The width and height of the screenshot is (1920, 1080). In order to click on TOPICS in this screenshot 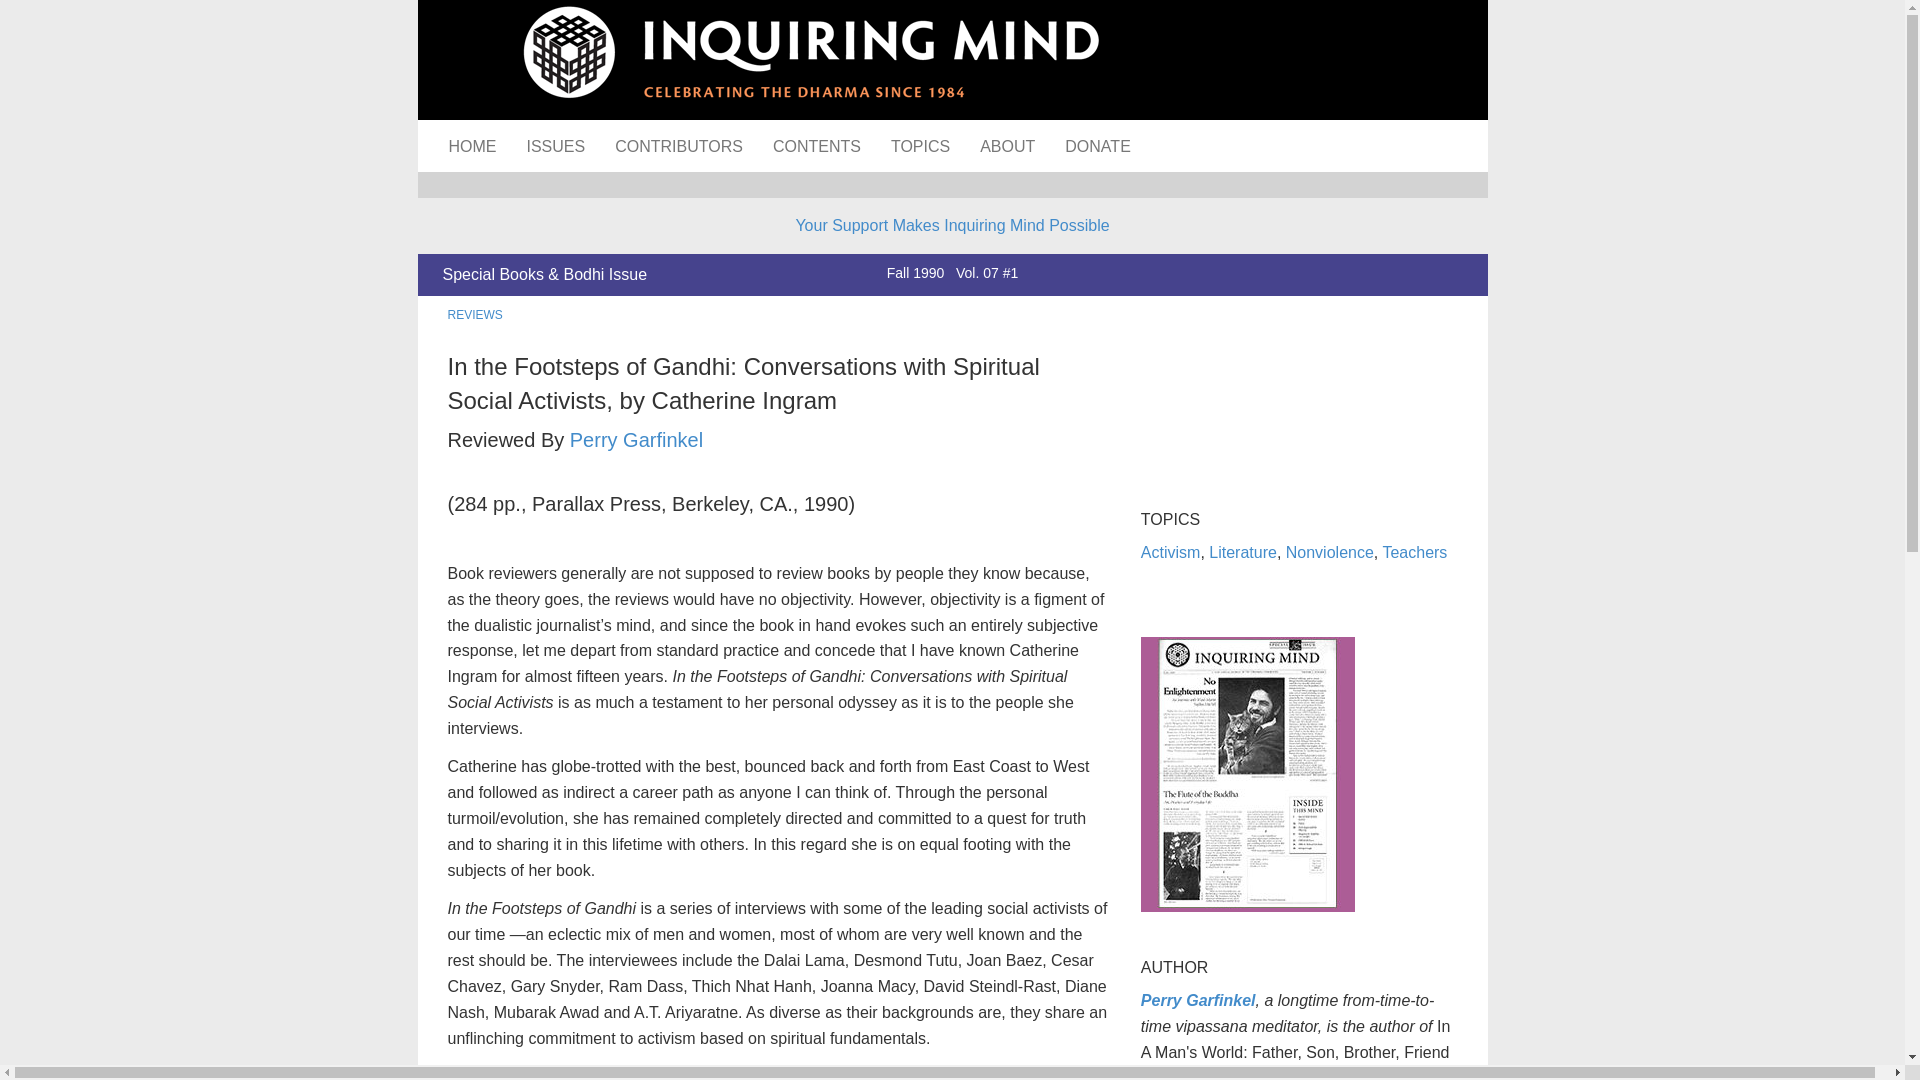, I will do `click(920, 145)`.